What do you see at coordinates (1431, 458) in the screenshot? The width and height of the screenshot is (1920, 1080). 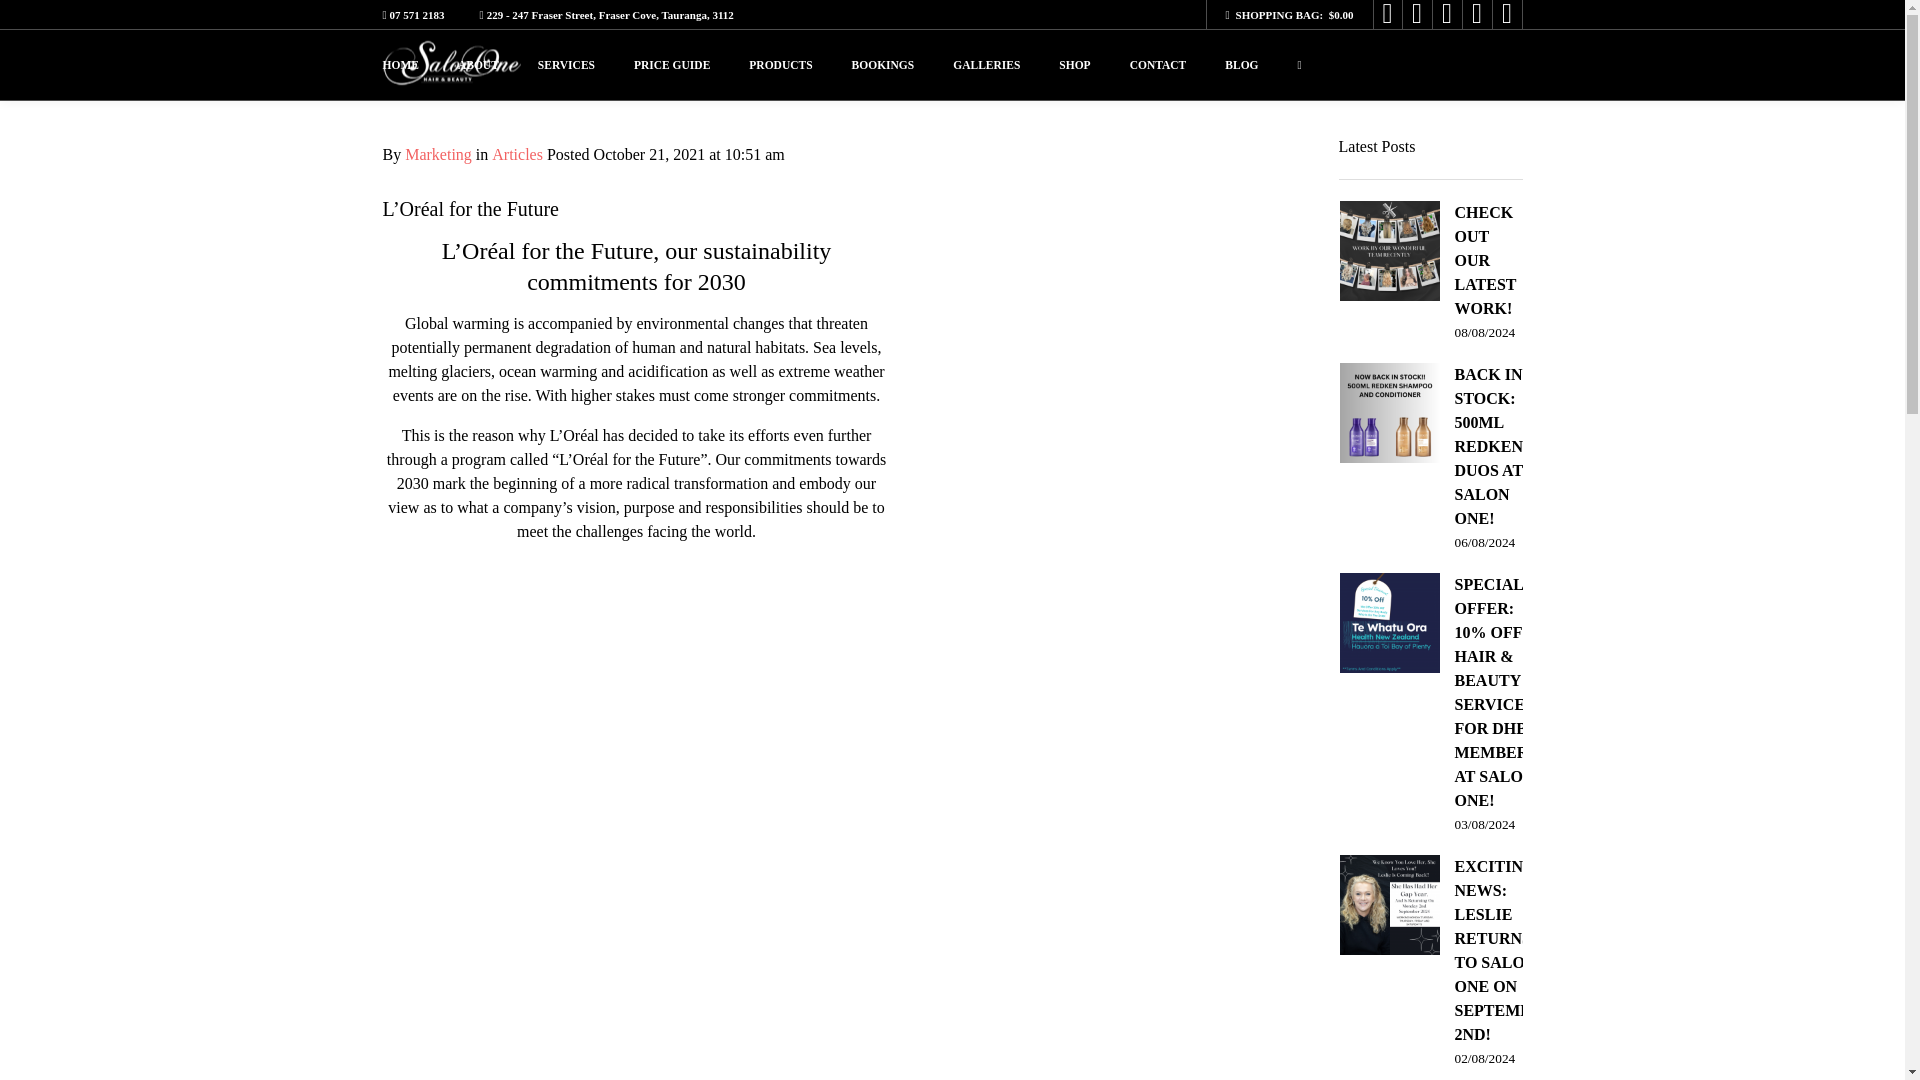 I see `Back in Stock: 500ml Redken Duos at Salon One!` at bounding box center [1431, 458].